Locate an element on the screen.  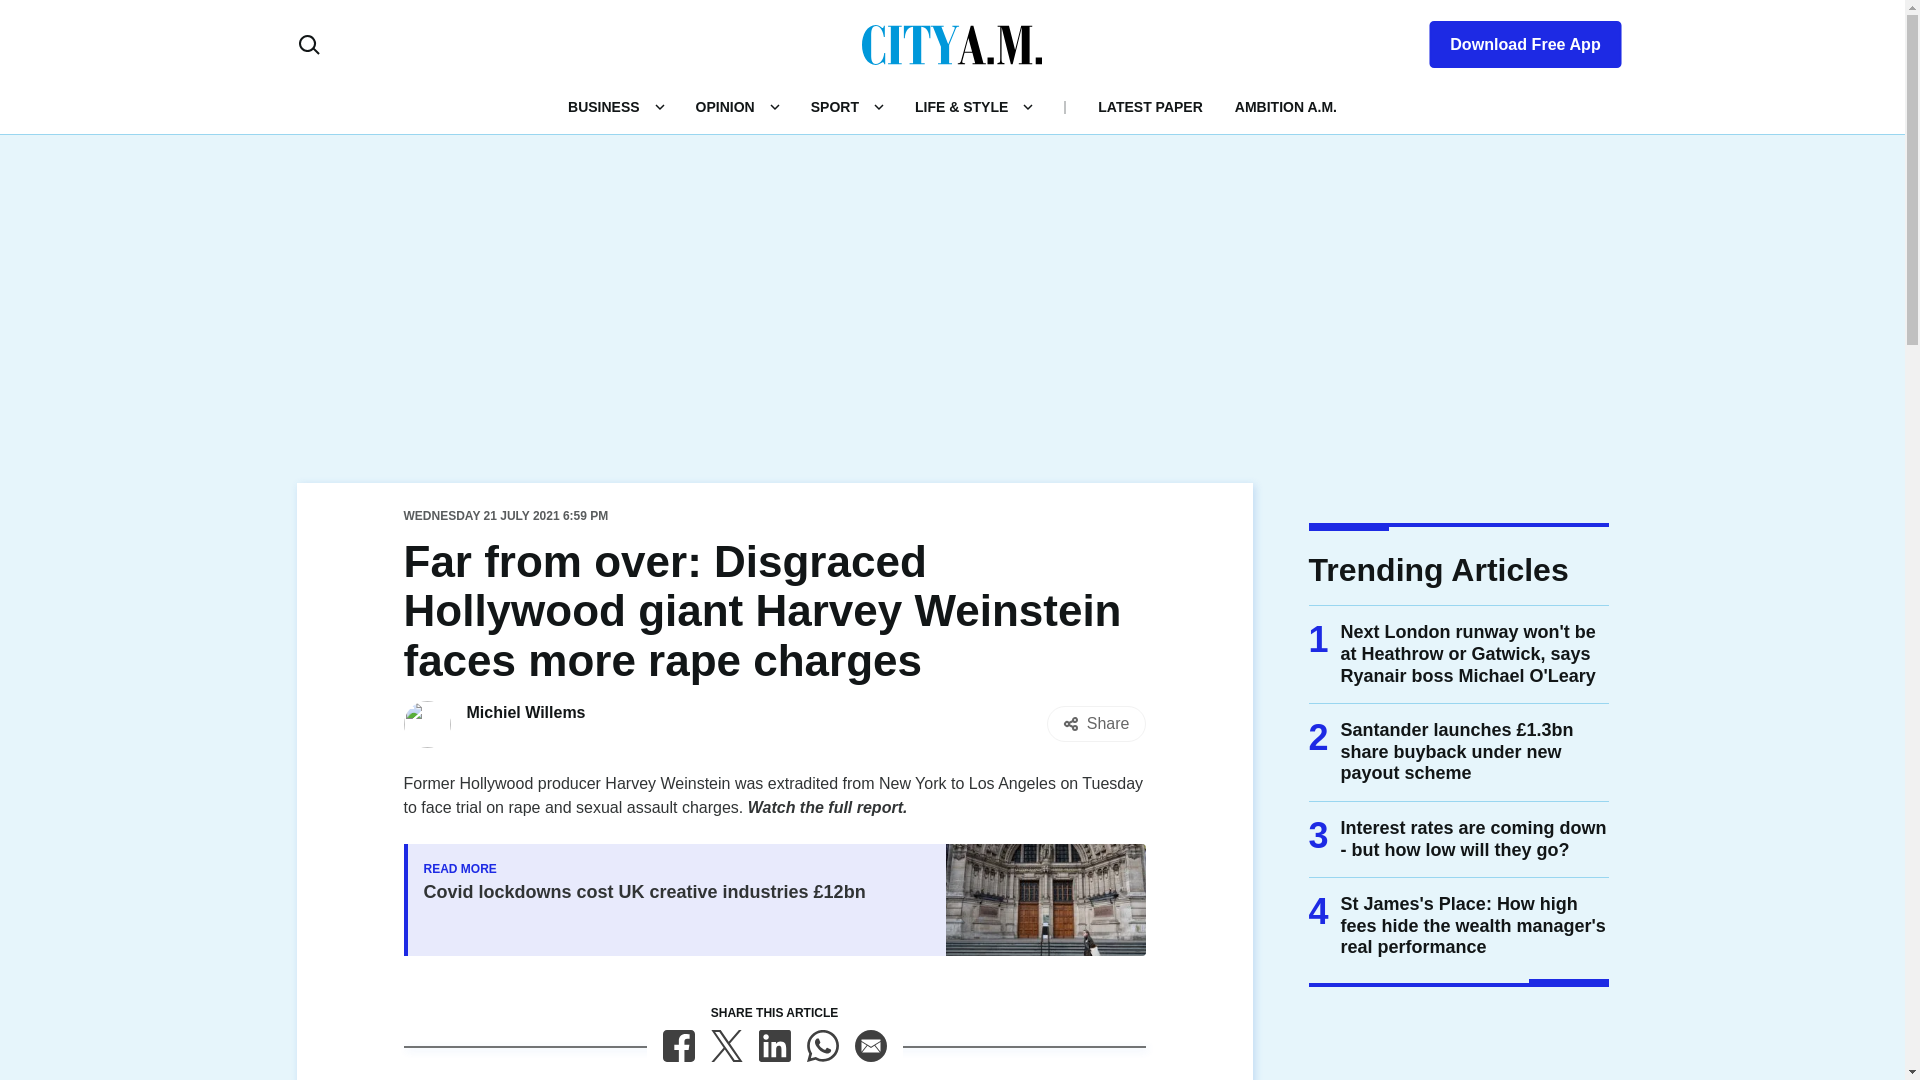
LinkedIn is located at coordinates (774, 1046).